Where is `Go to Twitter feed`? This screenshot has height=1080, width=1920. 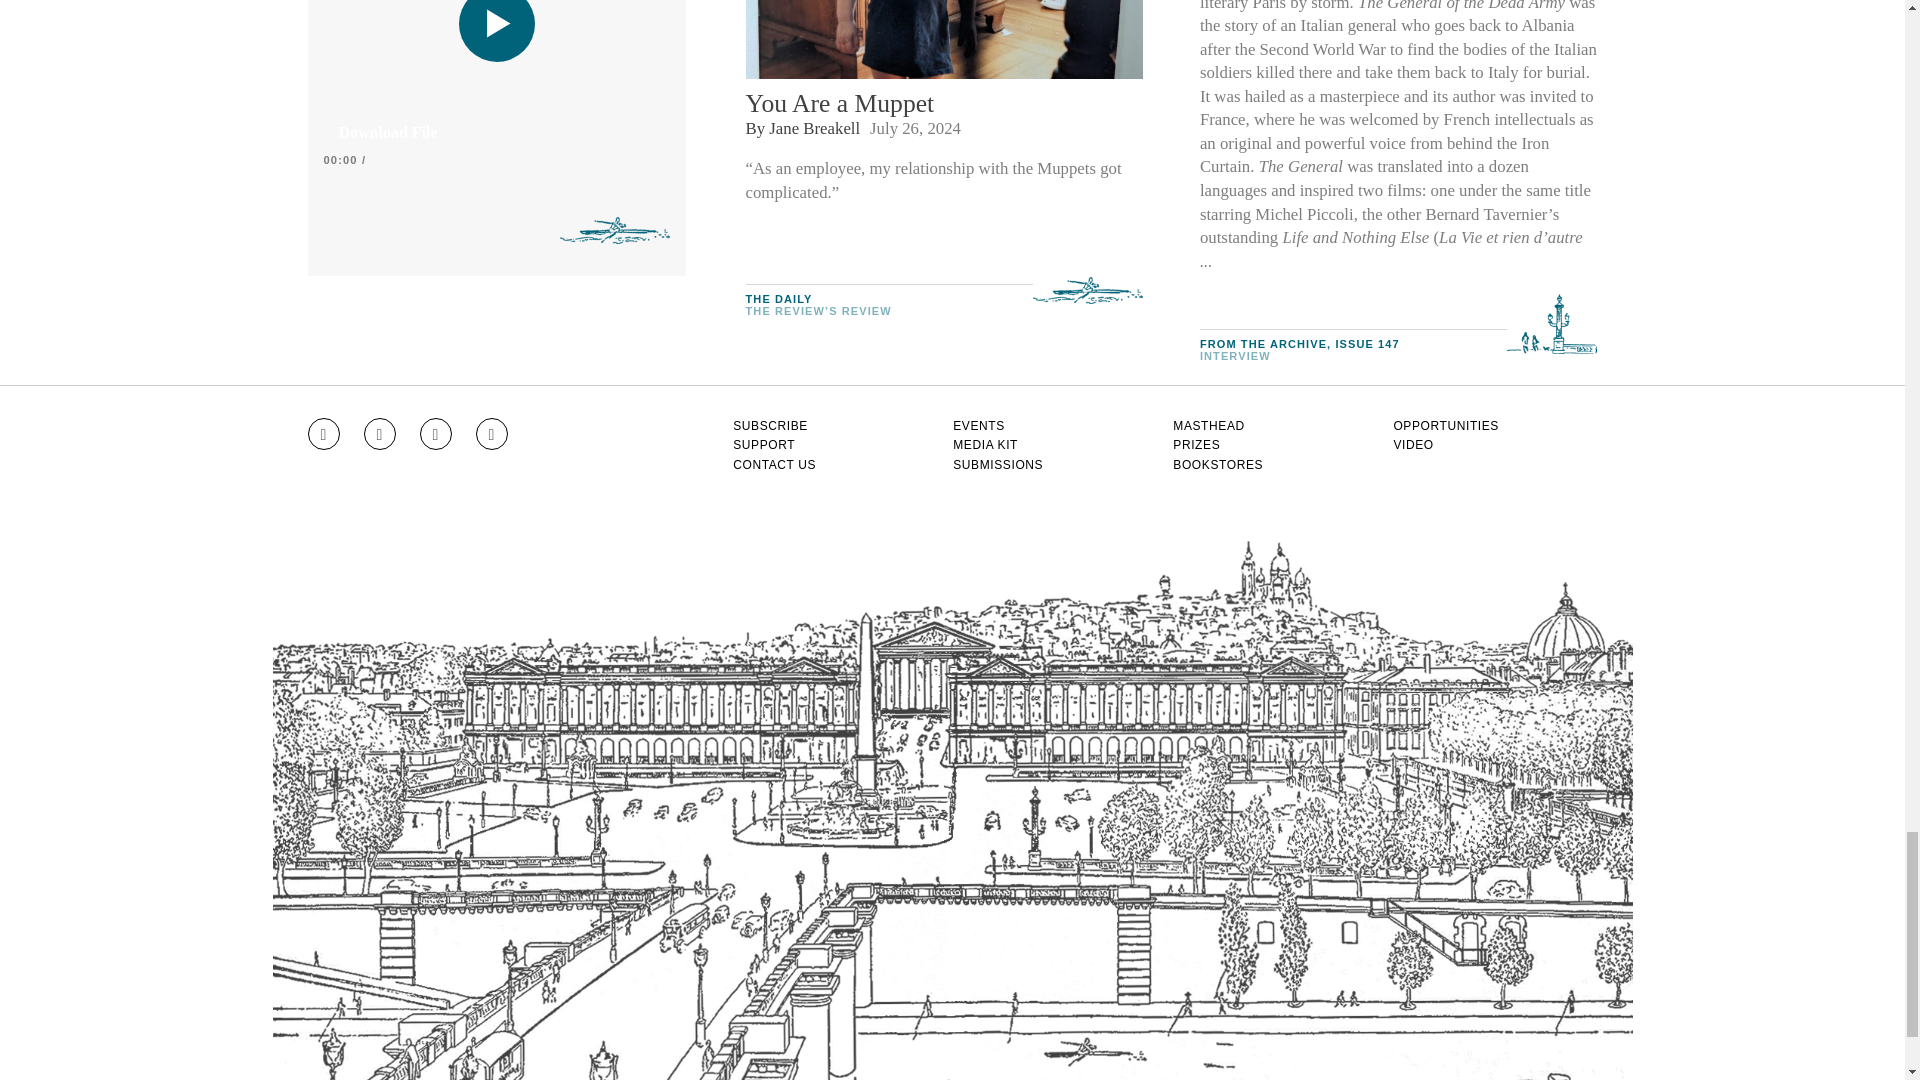 Go to Twitter feed is located at coordinates (436, 434).